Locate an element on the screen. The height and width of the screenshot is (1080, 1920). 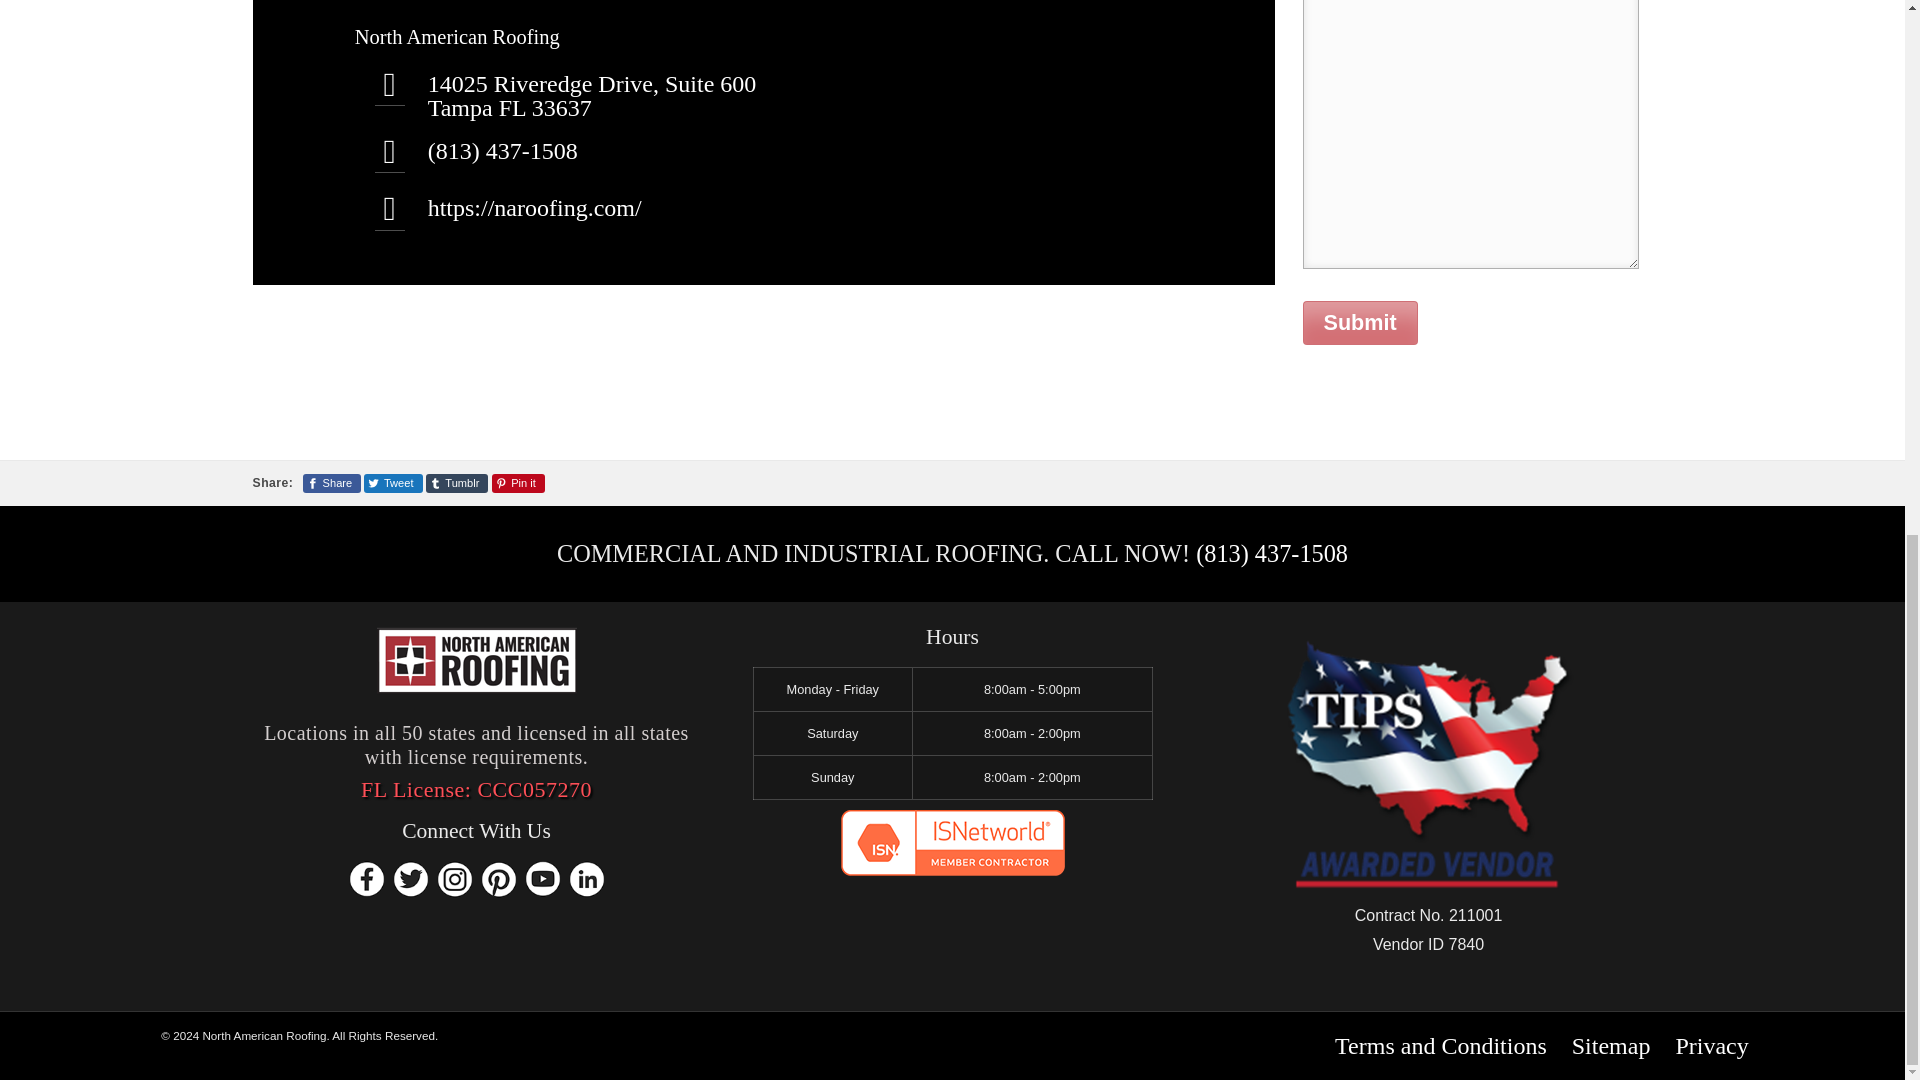
Submit is located at coordinates (1358, 322).